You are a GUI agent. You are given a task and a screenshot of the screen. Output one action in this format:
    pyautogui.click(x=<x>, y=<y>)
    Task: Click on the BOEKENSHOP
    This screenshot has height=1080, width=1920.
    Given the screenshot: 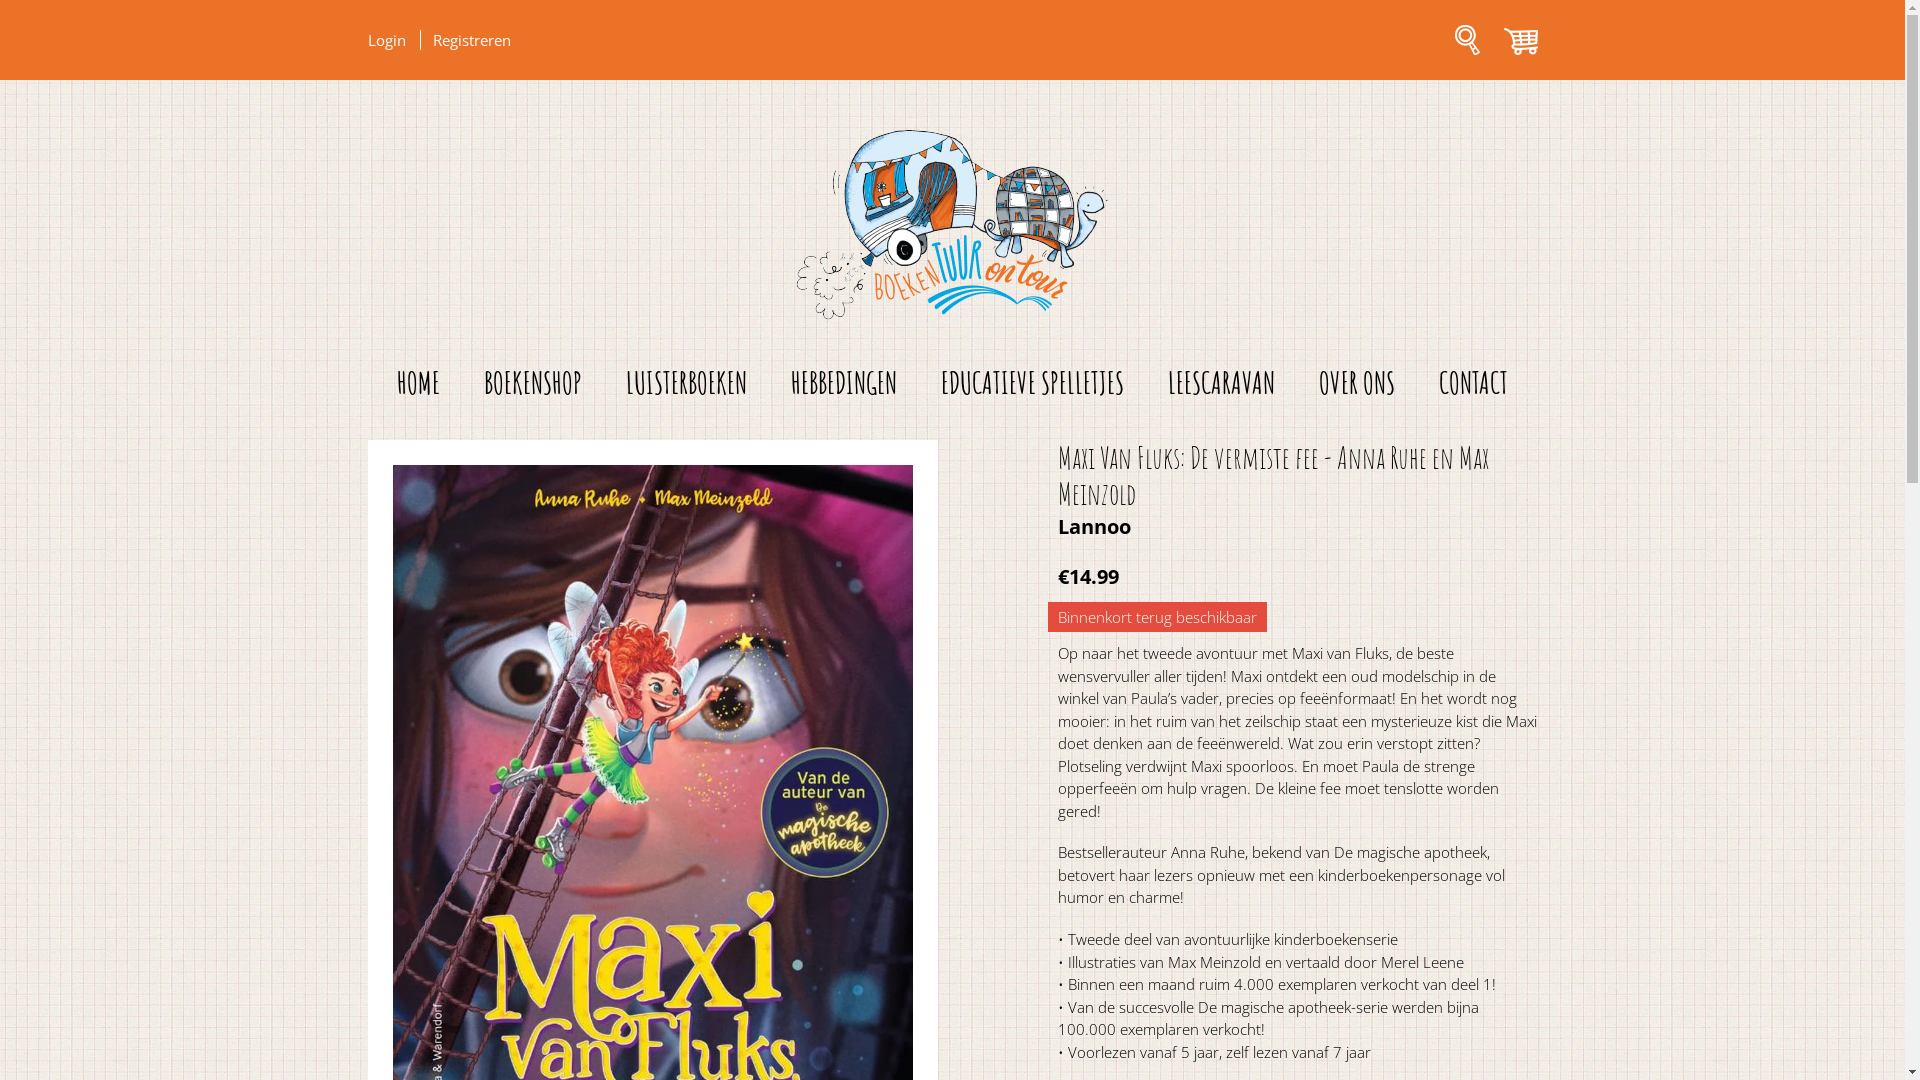 What is the action you would take?
    pyautogui.click(x=533, y=382)
    